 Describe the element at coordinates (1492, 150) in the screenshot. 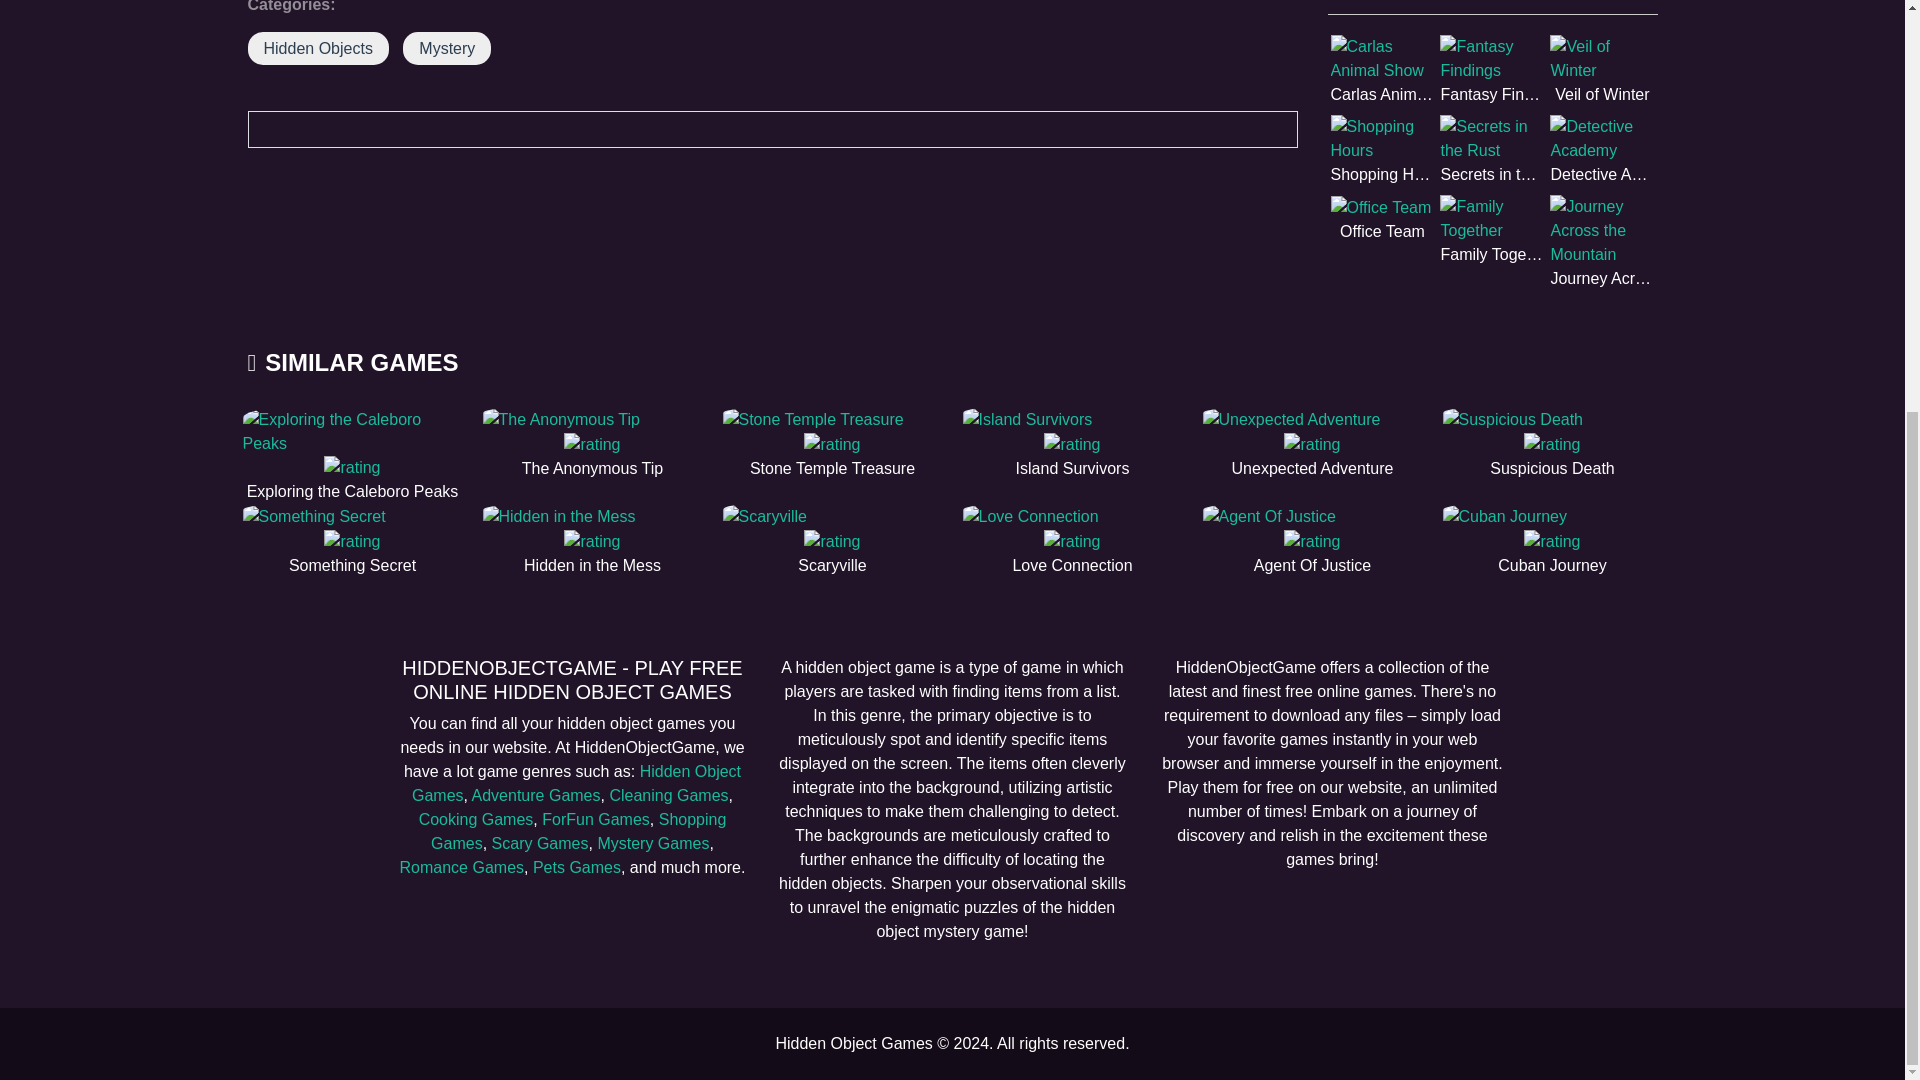

I see `Secrets in the Rust` at that location.